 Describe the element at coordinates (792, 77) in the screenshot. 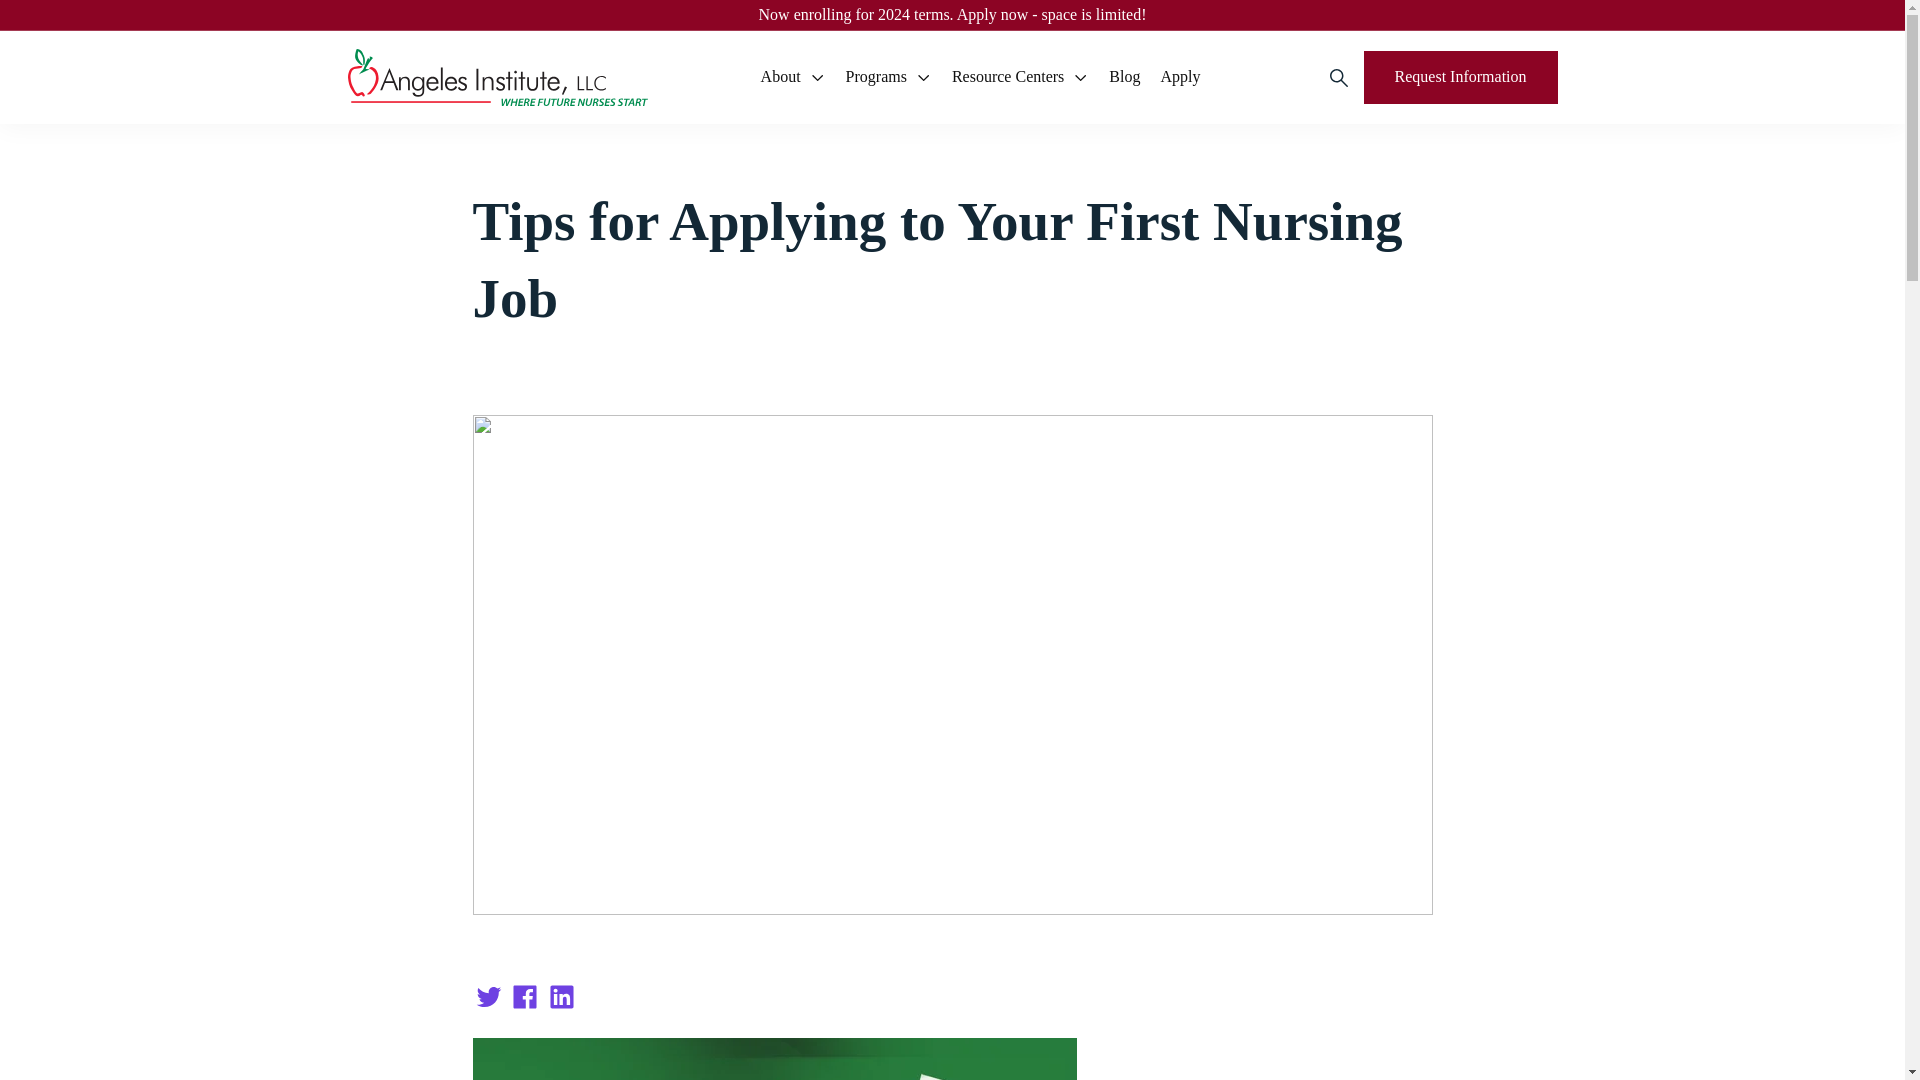

I see `About` at that location.